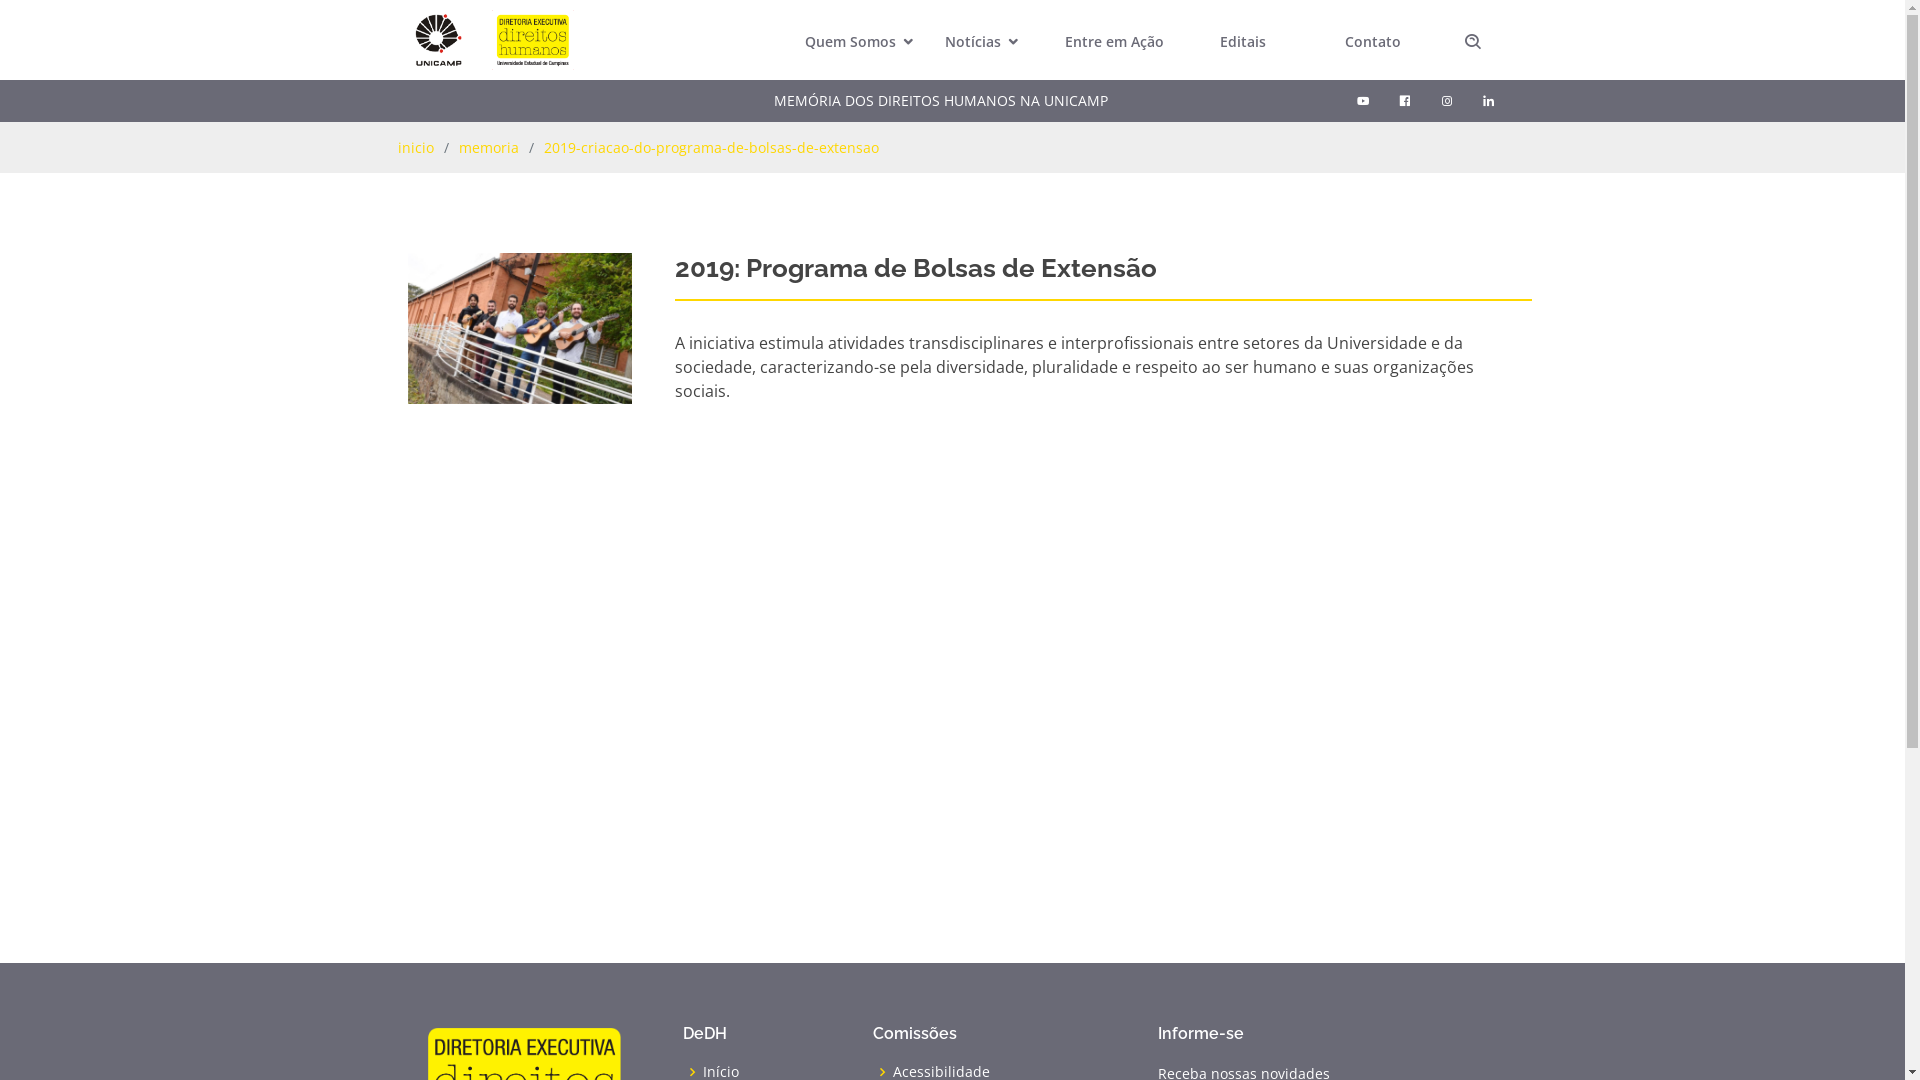  Describe the element at coordinates (488, 148) in the screenshot. I see `memoria` at that location.